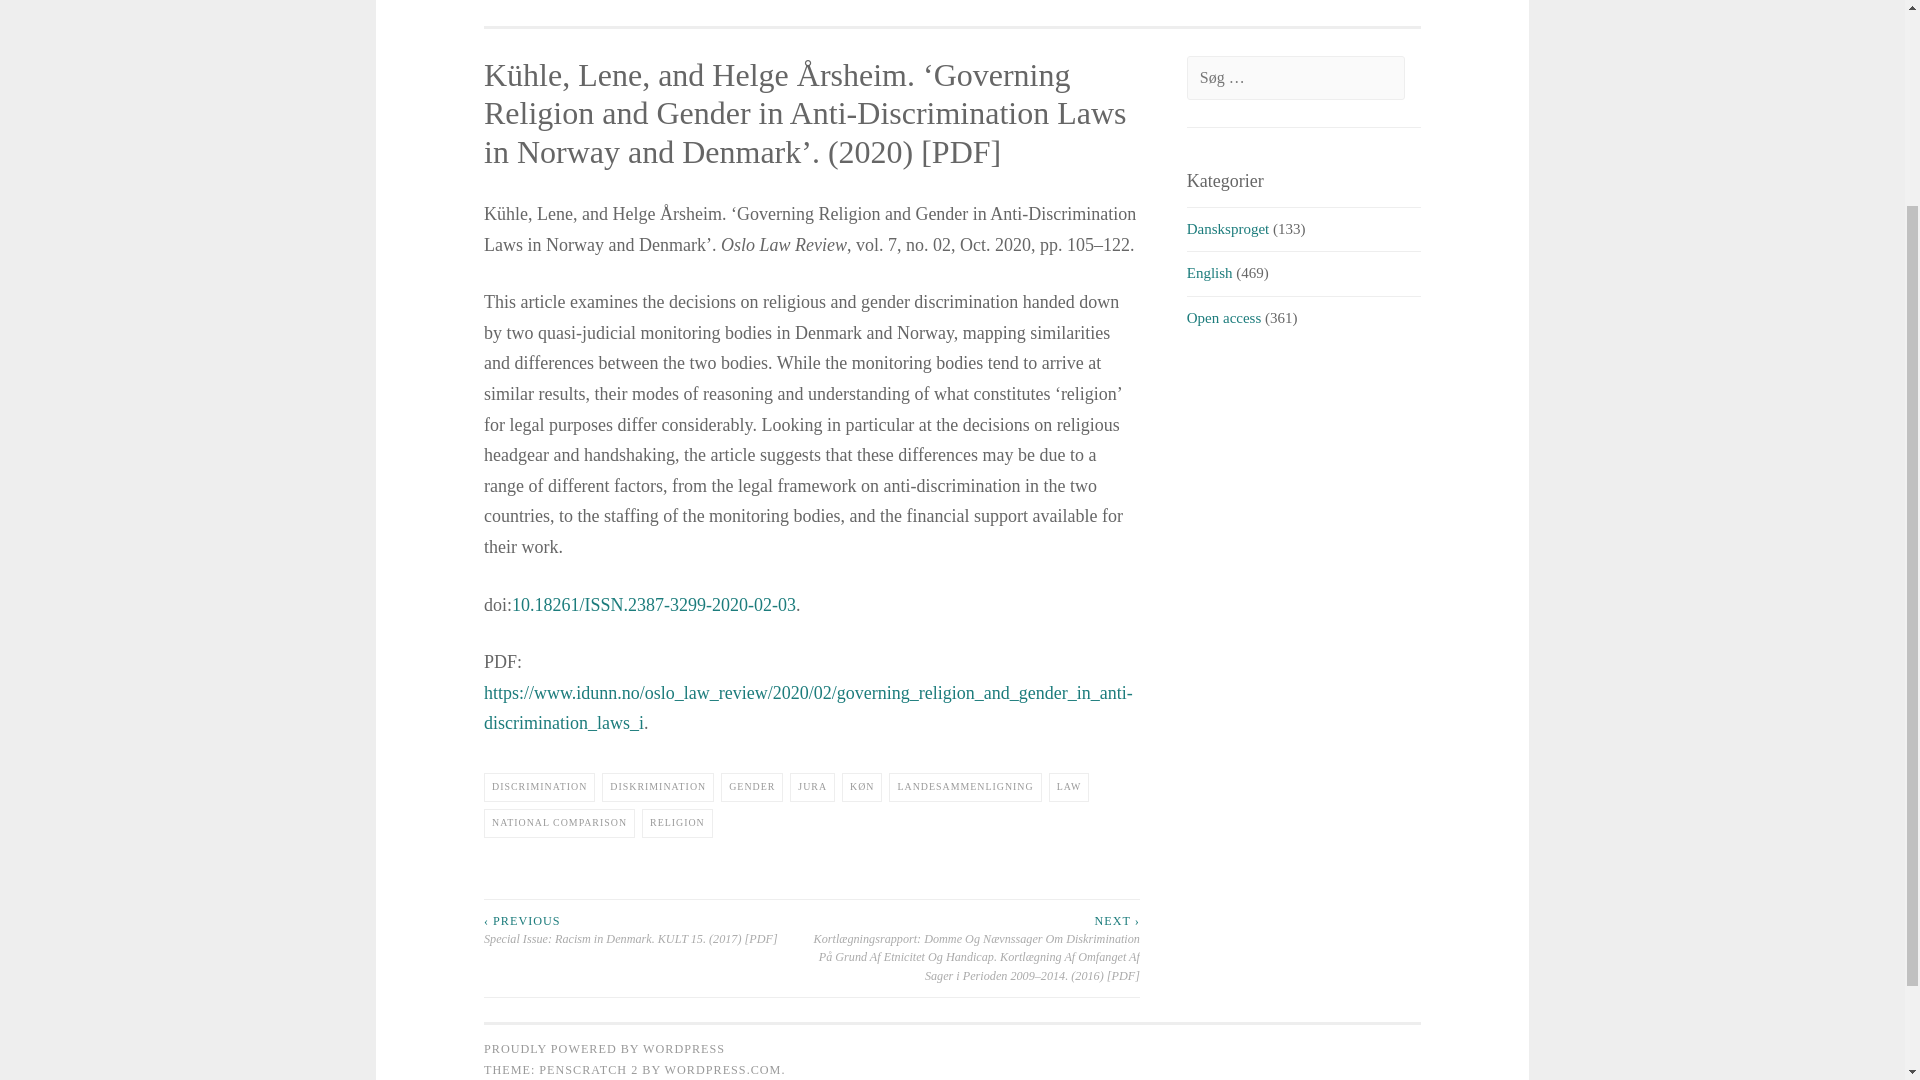 The height and width of the screenshot is (1080, 1920). I want to click on English, so click(1209, 272).